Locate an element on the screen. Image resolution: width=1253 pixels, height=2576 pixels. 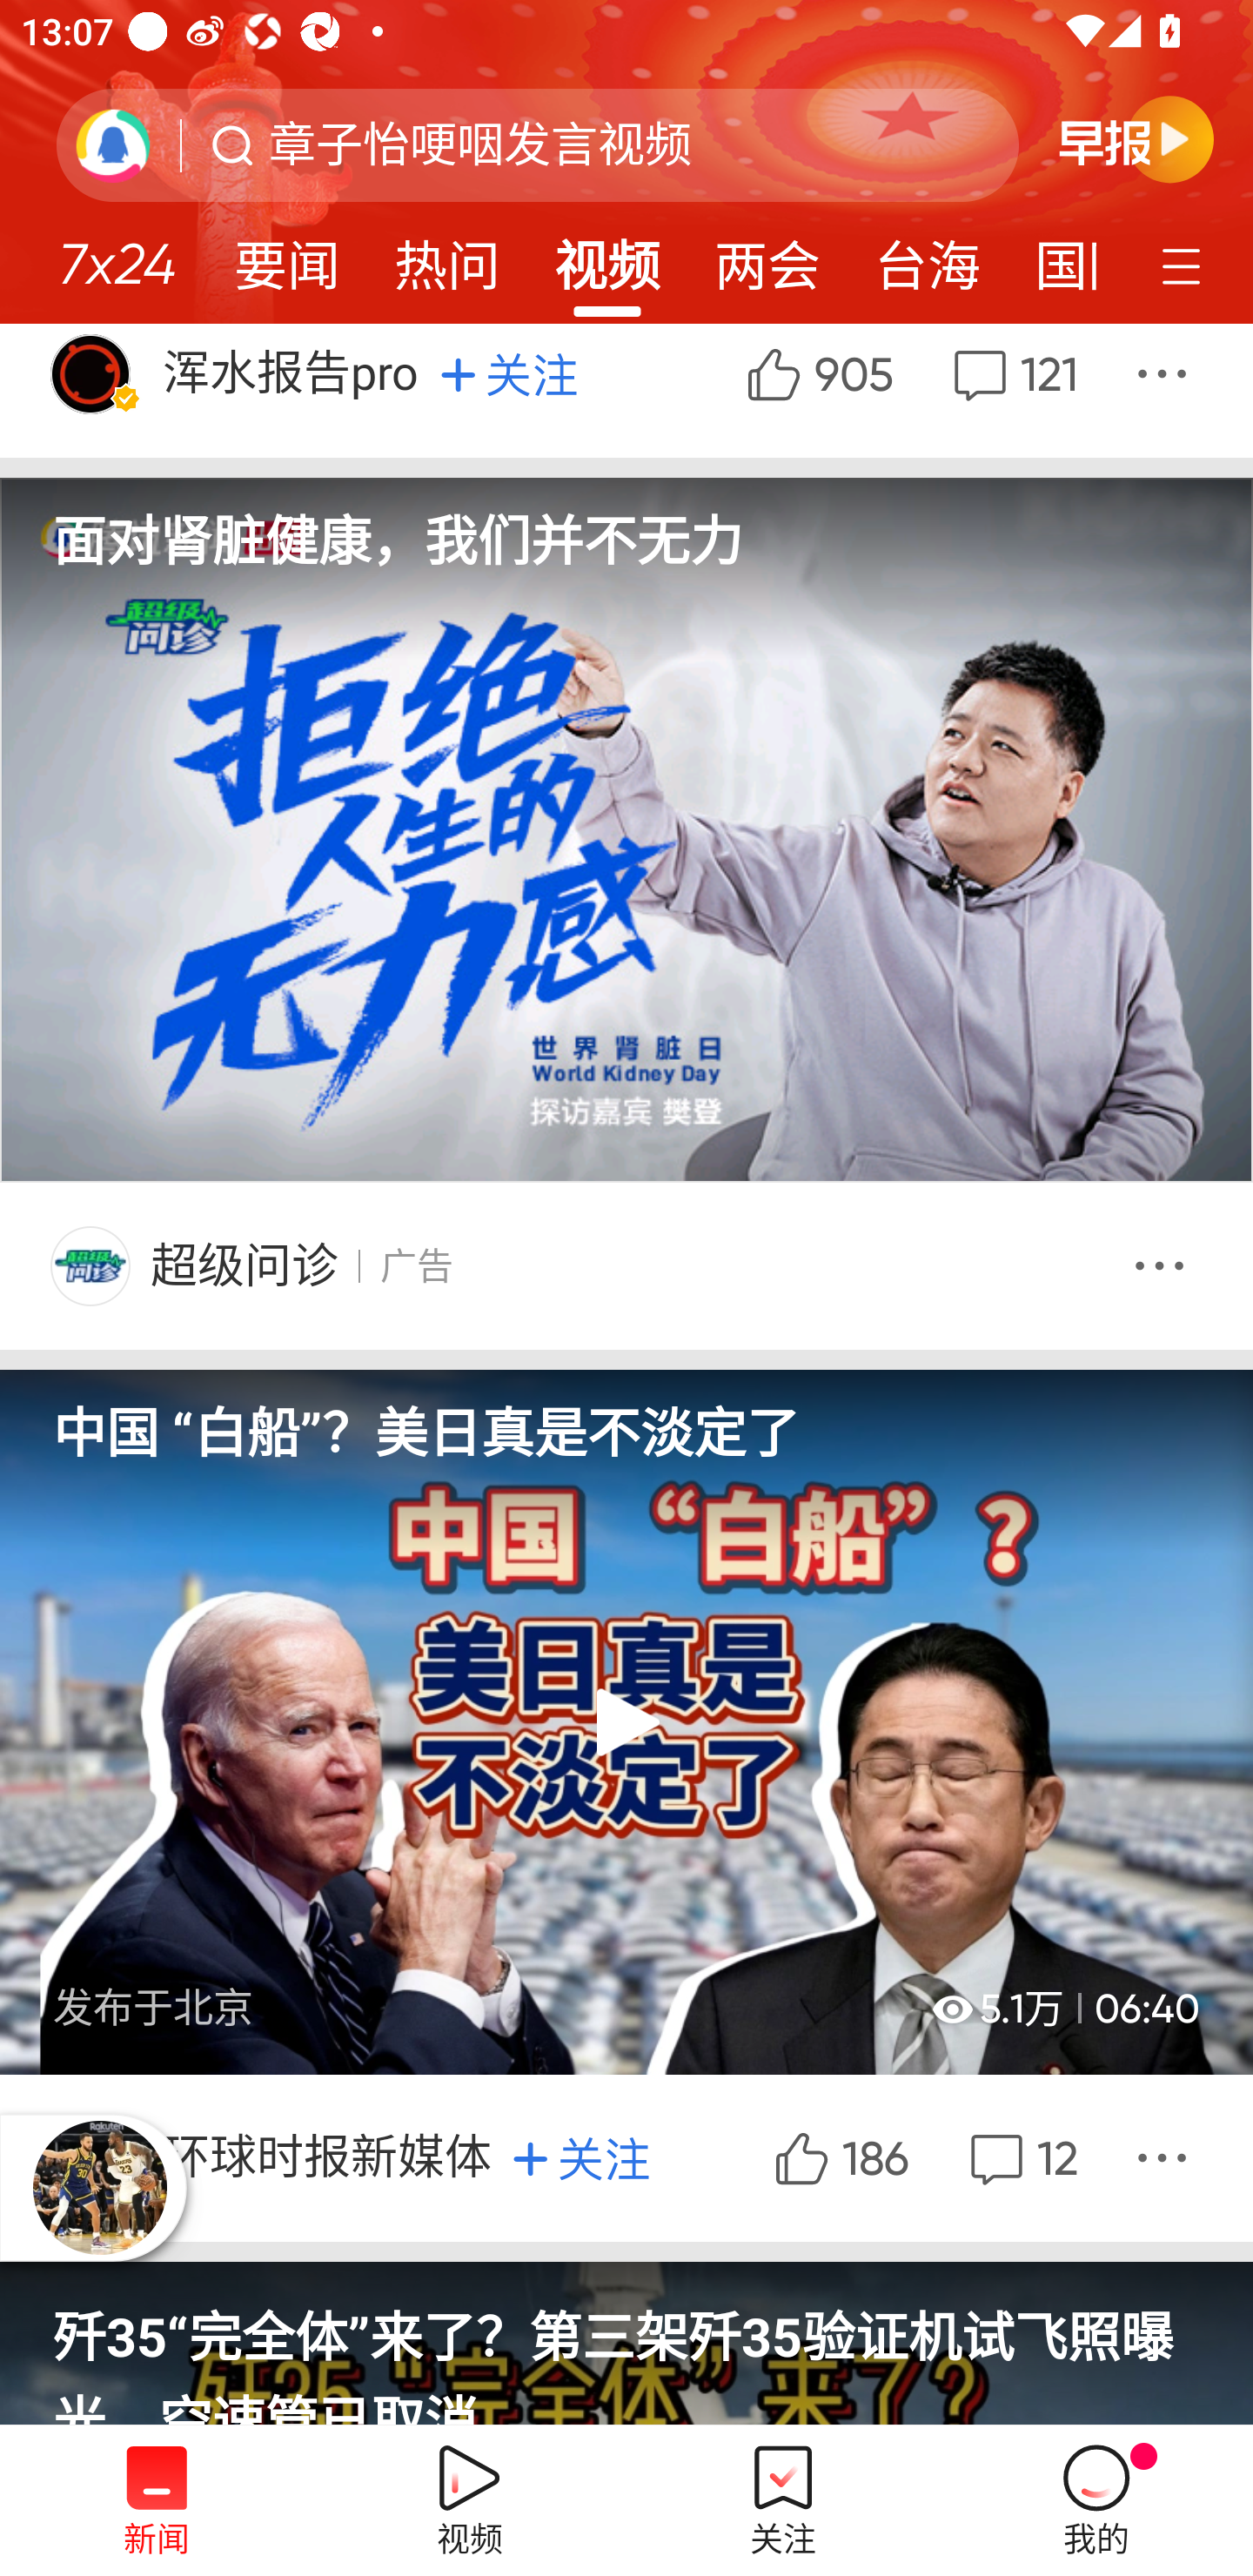
超级问诊 is located at coordinates (244, 1265).